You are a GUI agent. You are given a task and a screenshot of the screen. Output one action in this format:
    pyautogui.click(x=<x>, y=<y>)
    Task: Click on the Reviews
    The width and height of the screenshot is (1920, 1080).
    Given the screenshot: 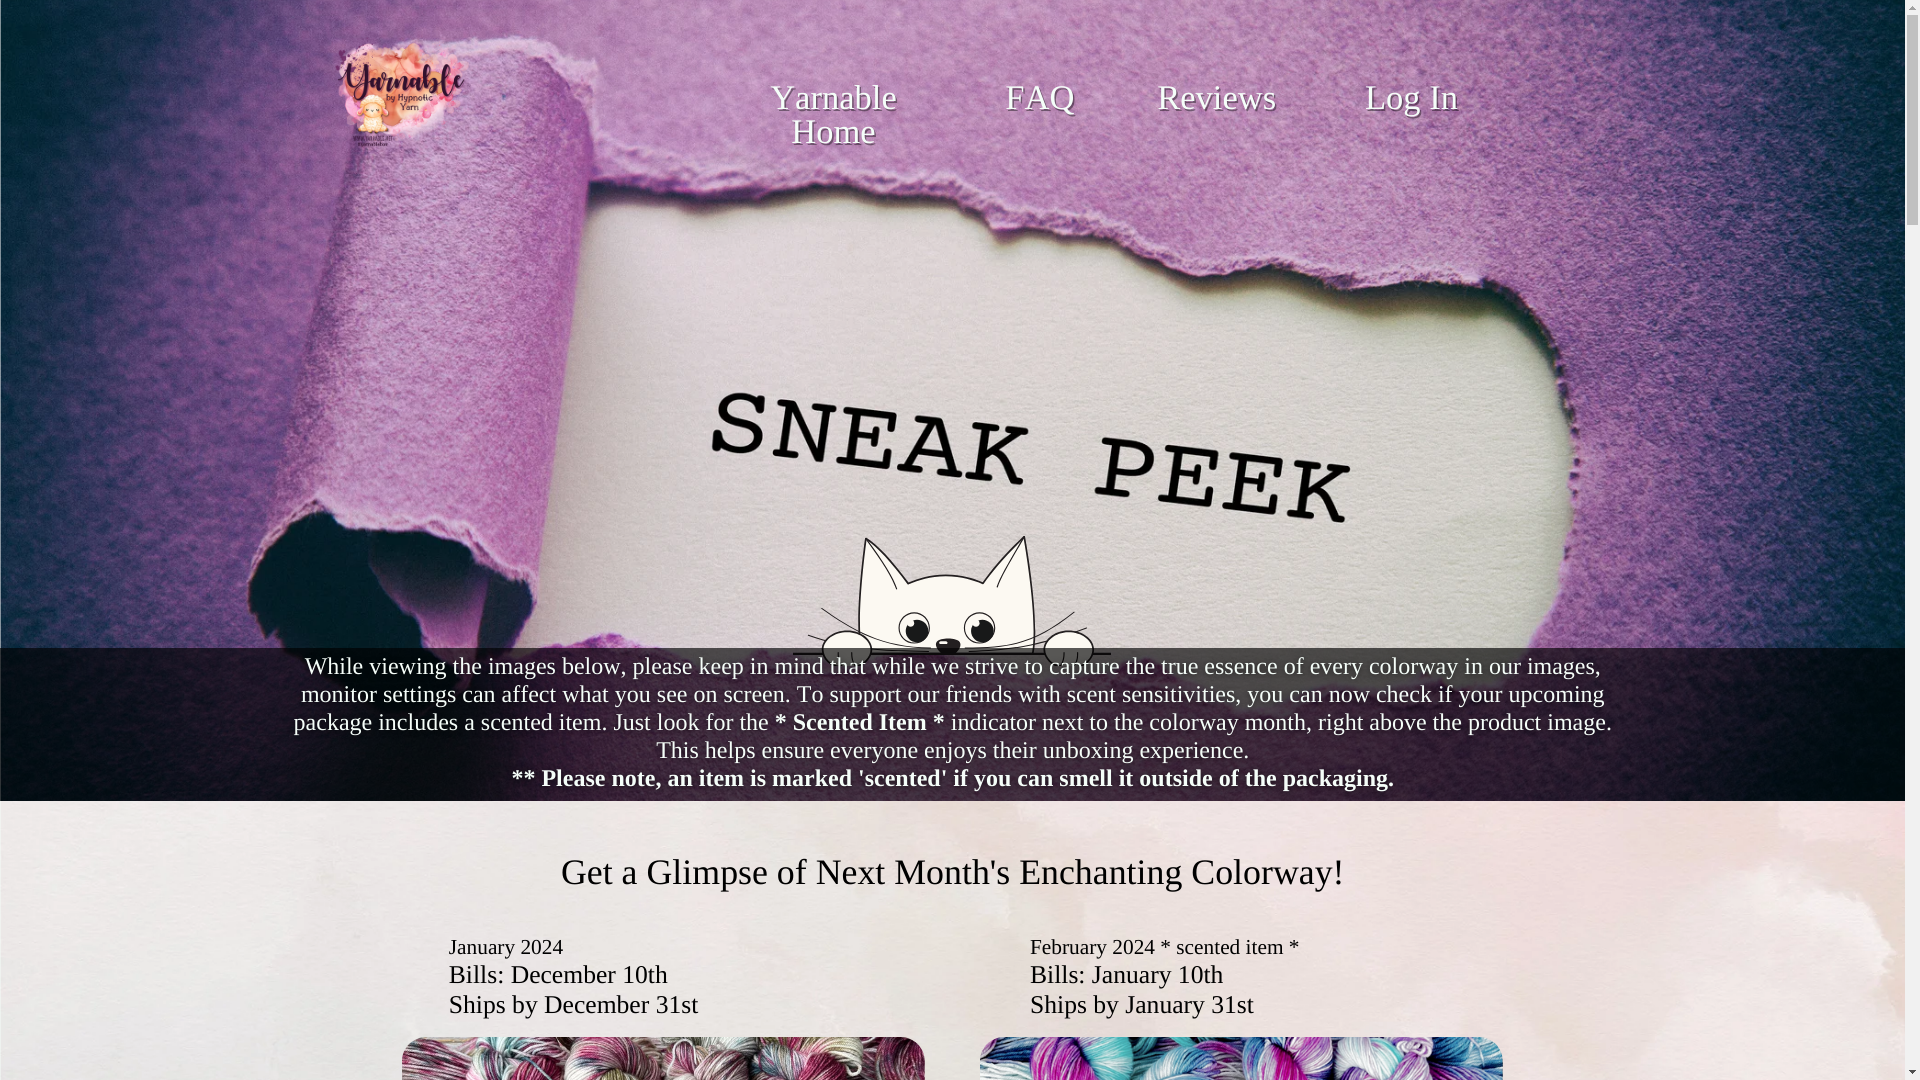 What is the action you would take?
    pyautogui.click(x=1216, y=97)
    